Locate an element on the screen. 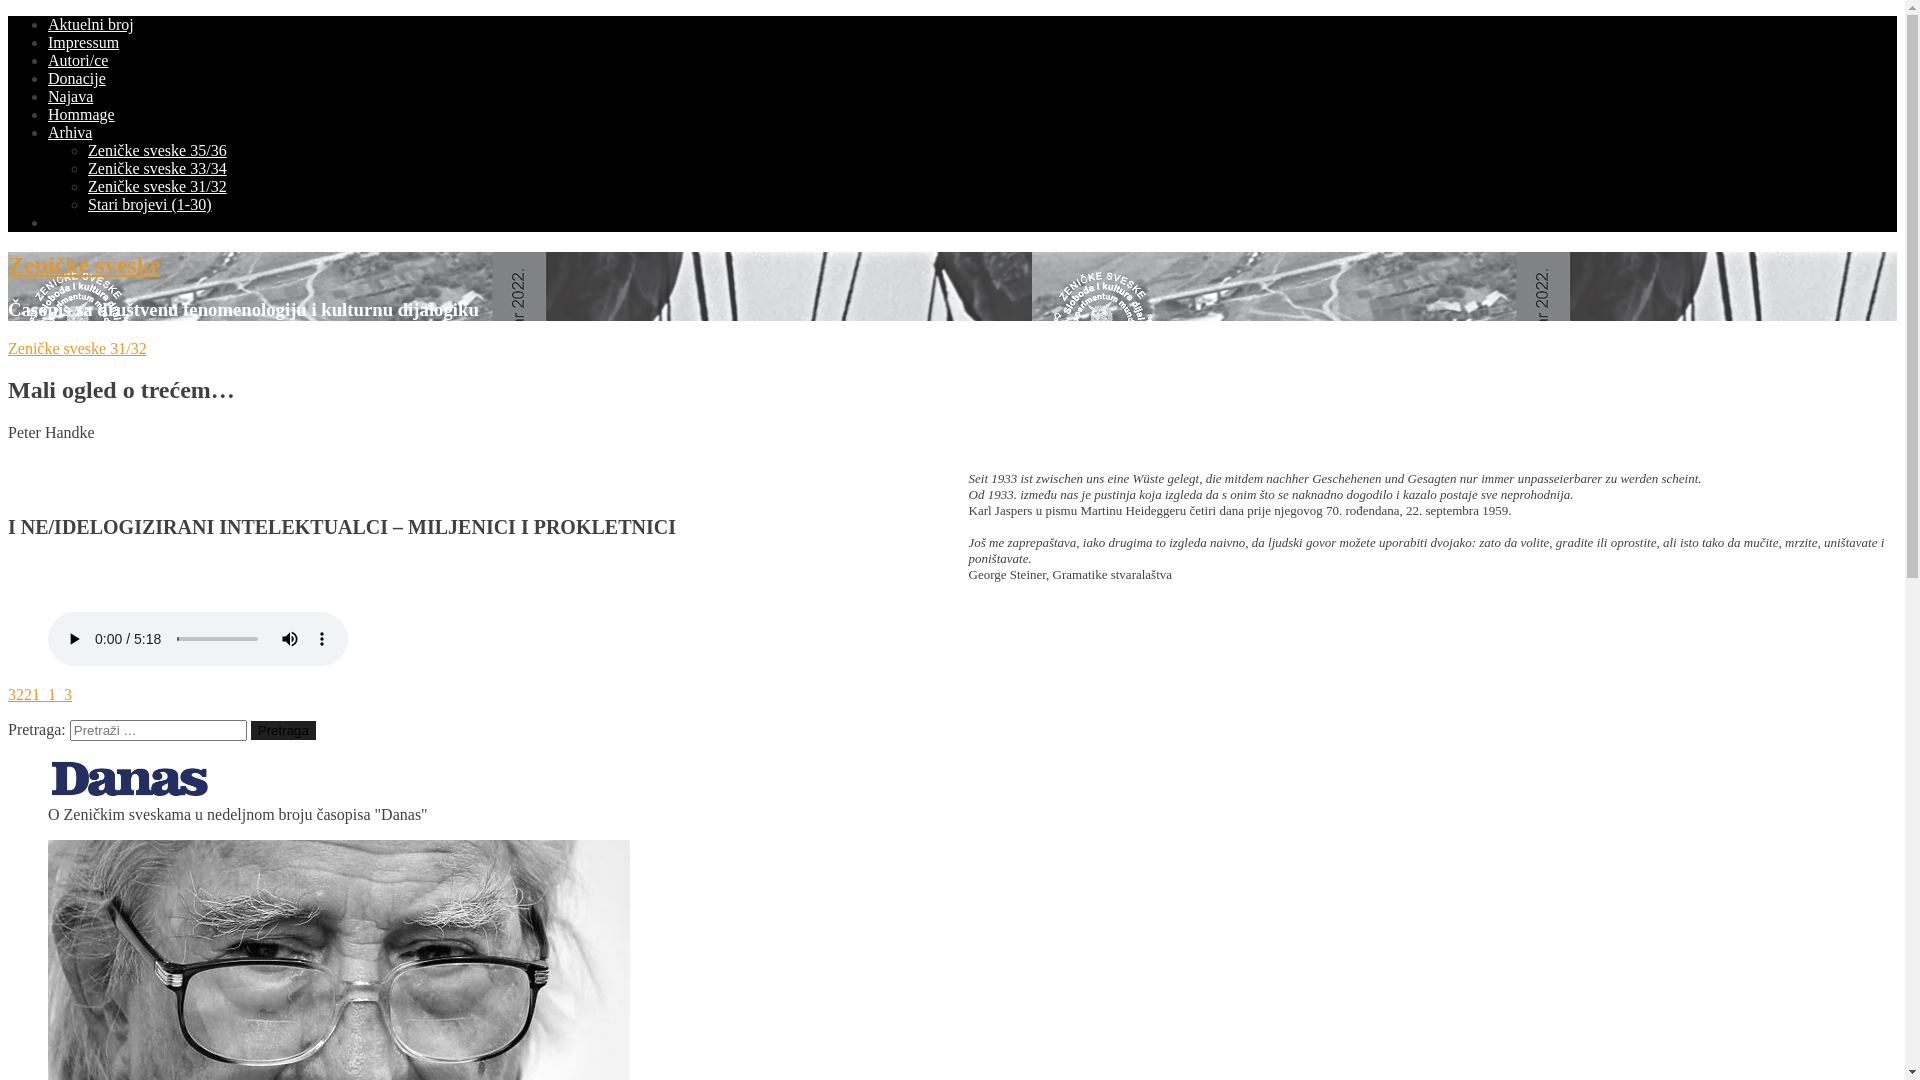  Impressum is located at coordinates (84, 42).